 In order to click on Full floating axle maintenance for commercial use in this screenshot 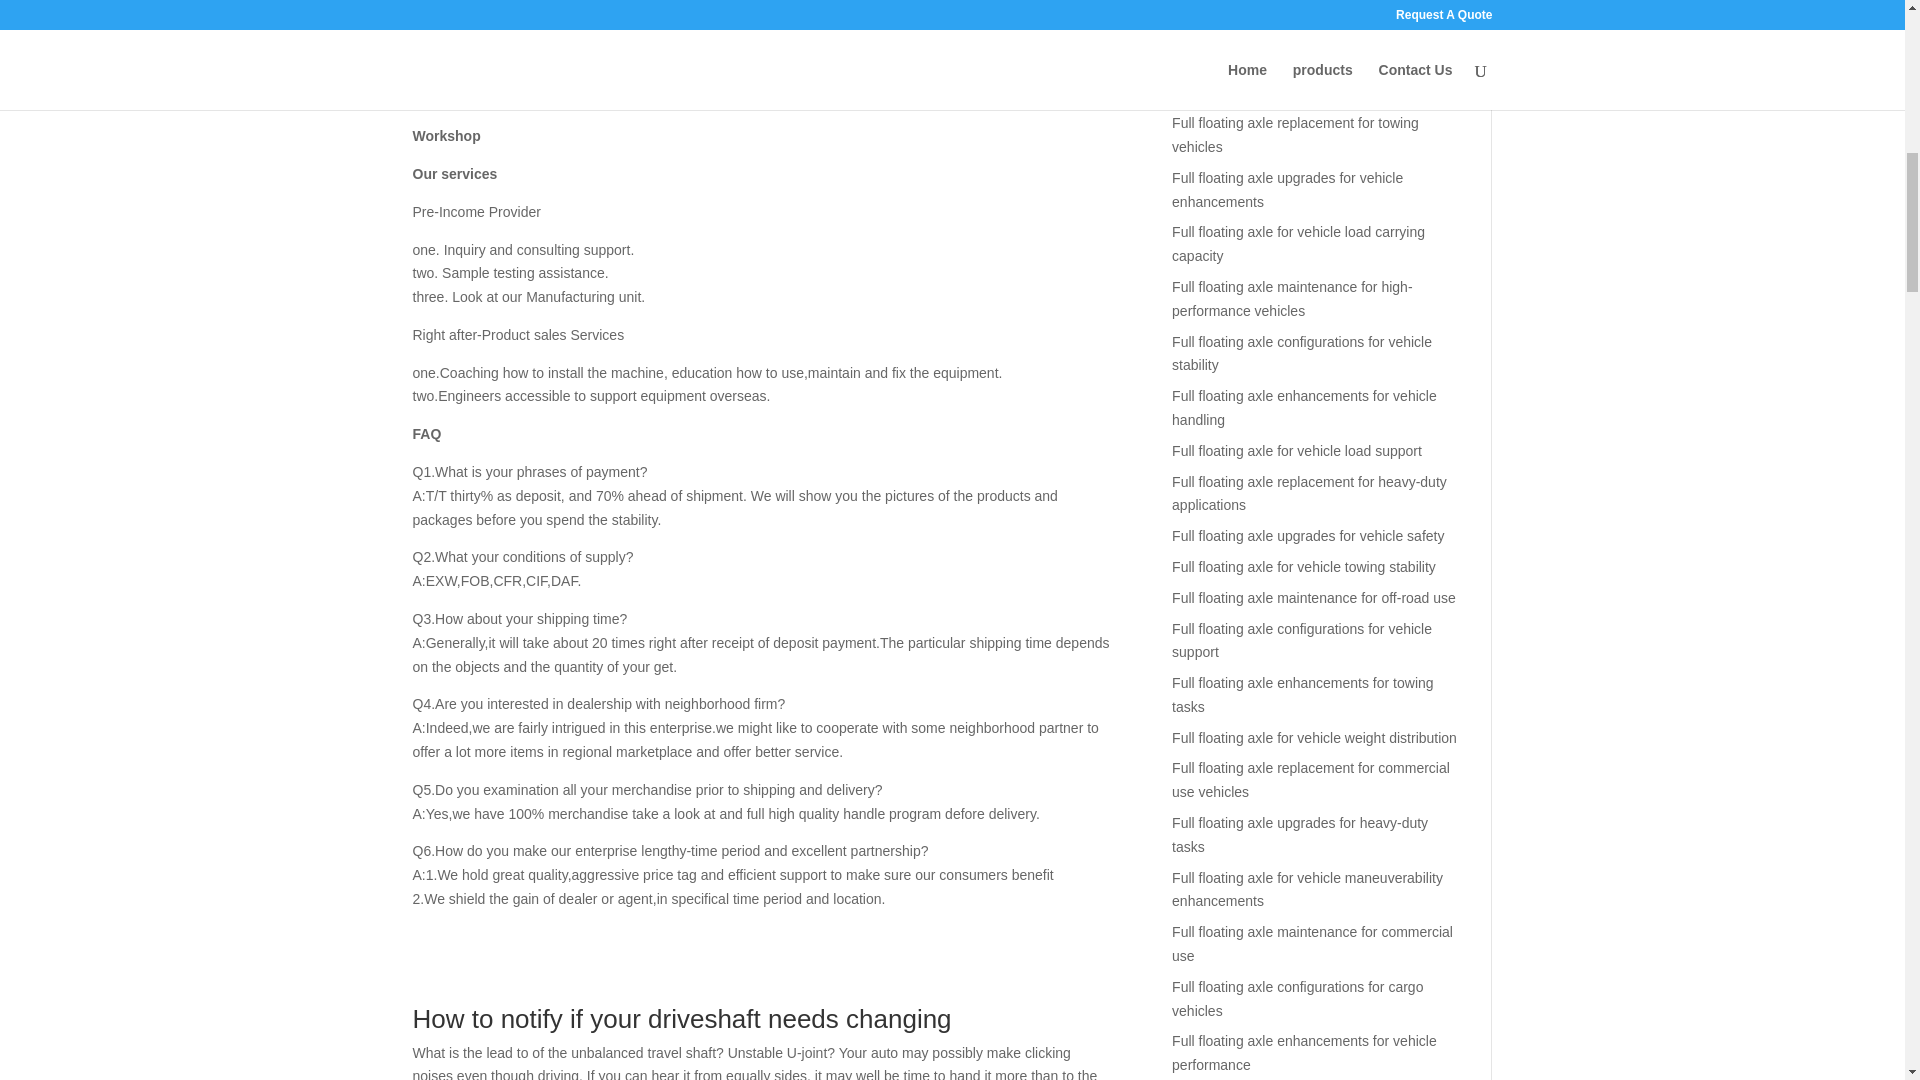, I will do `click(1312, 944)`.